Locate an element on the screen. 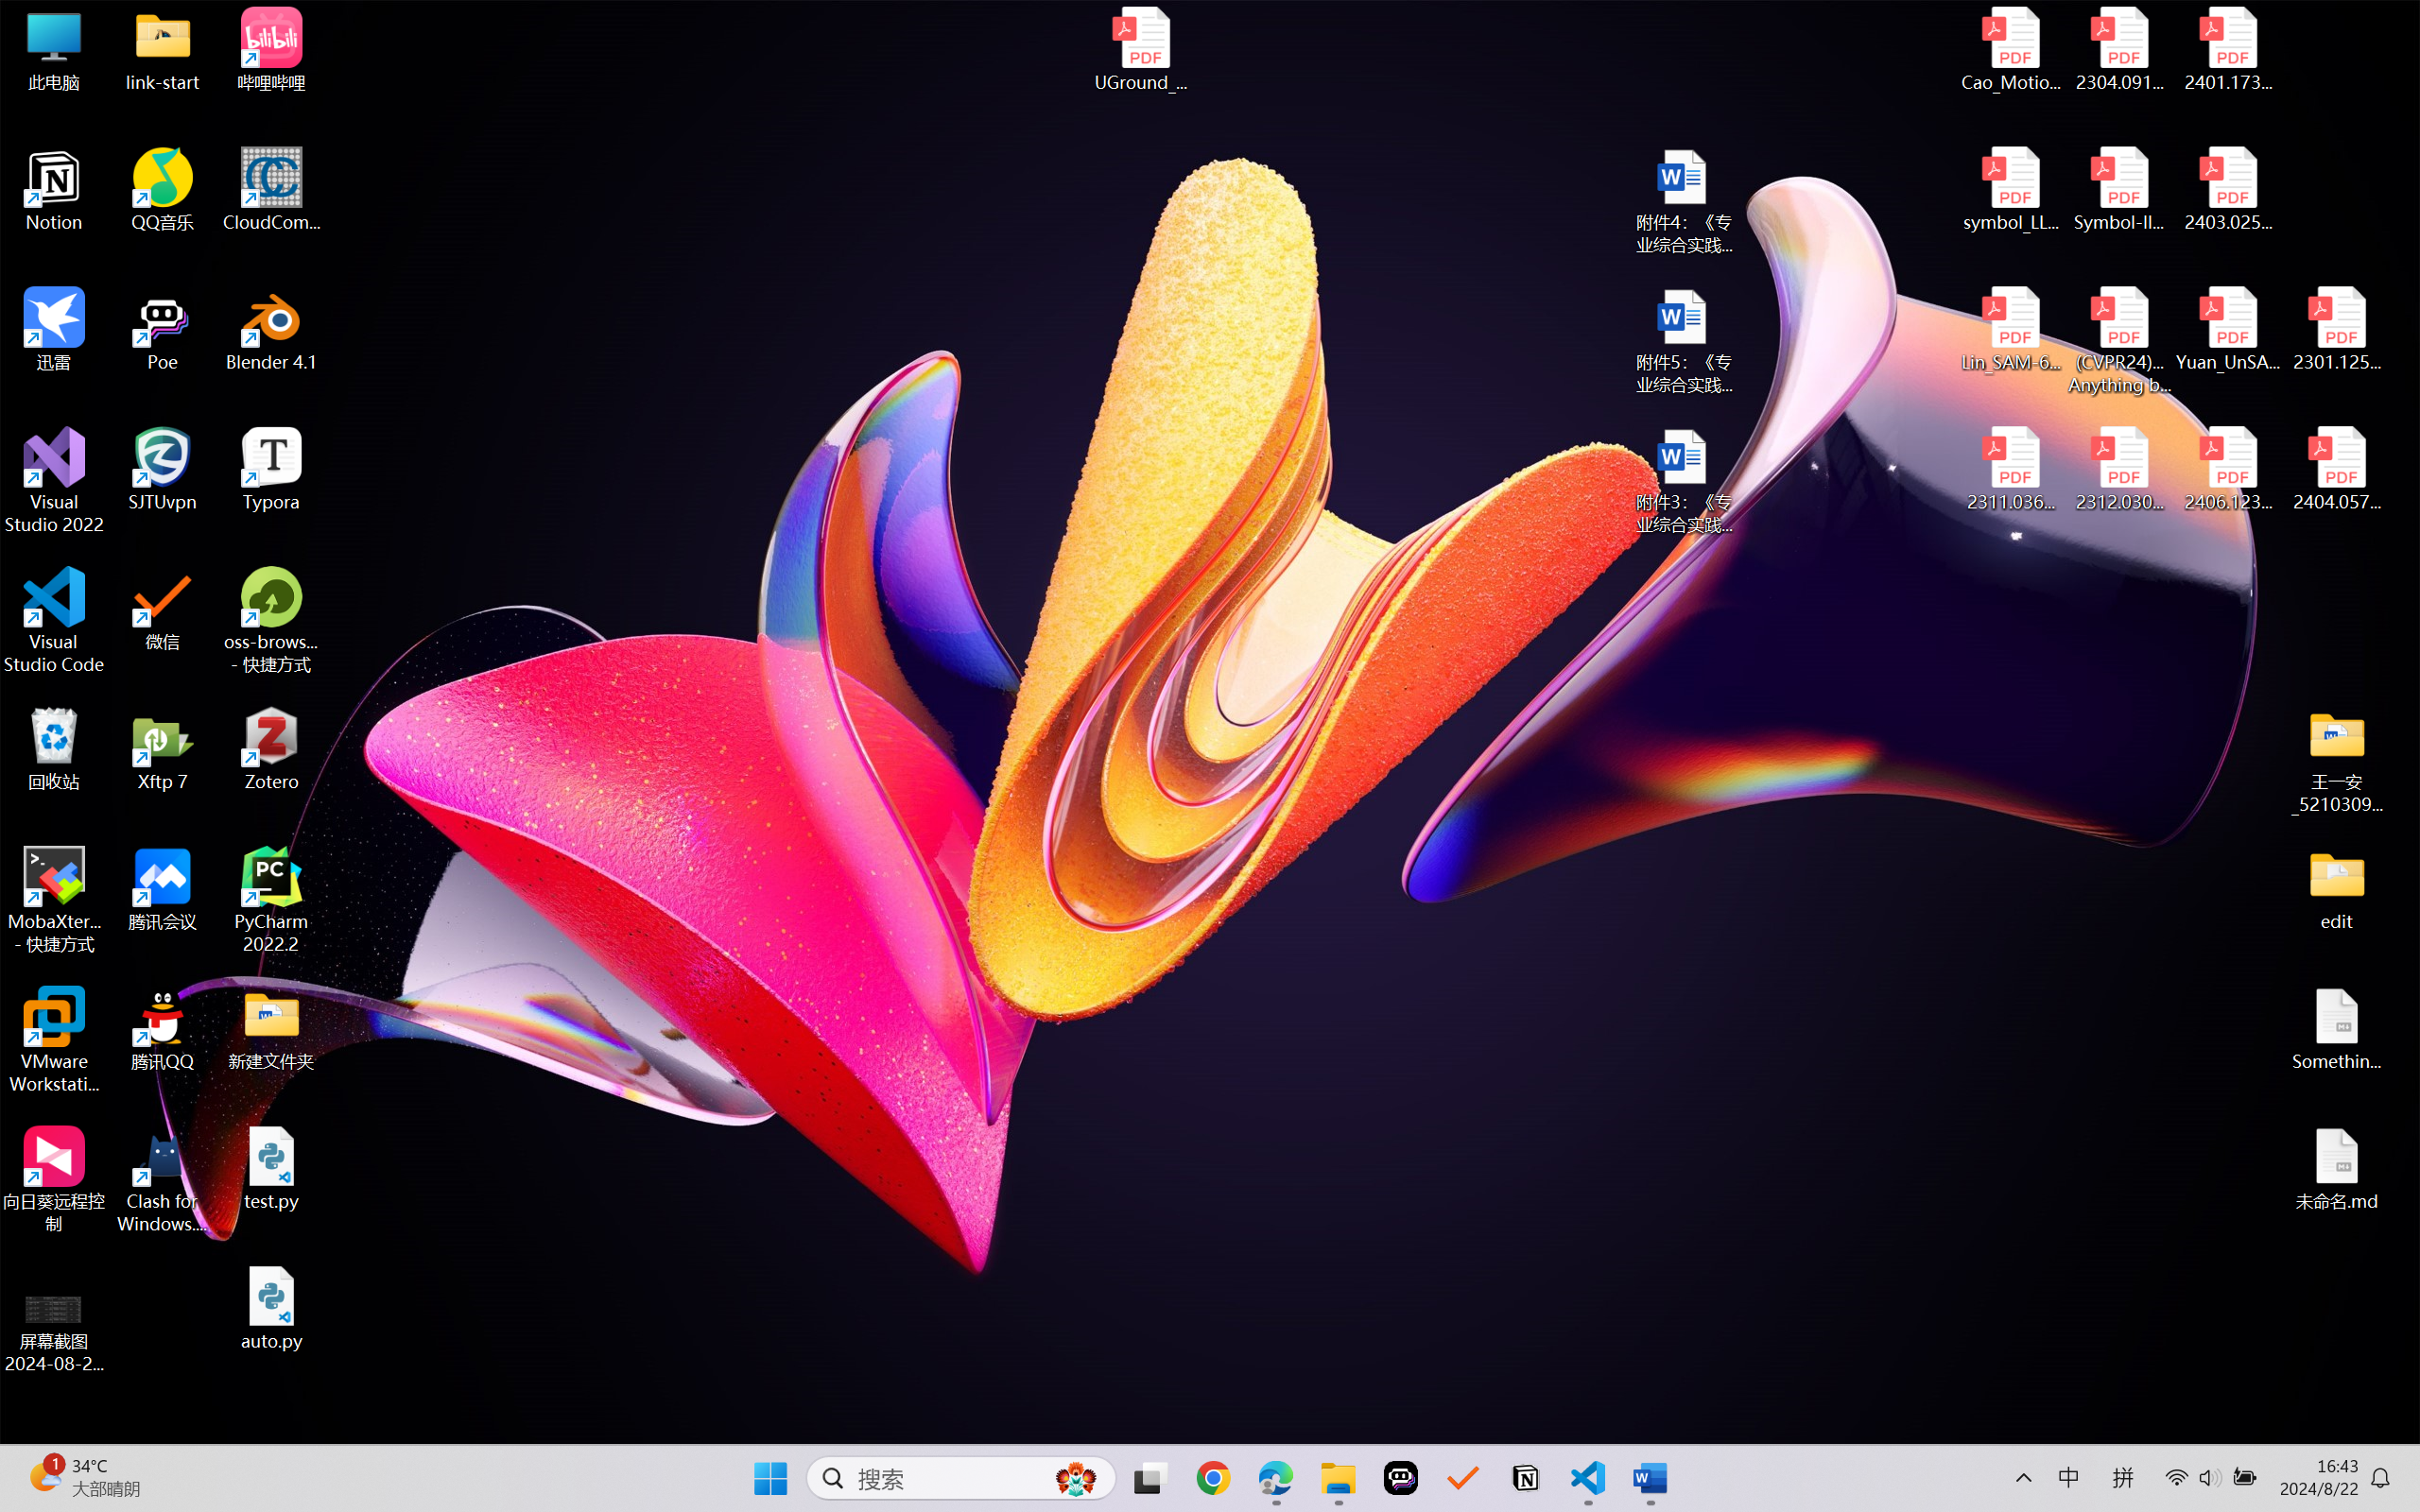  2406.12373v2.pdf is located at coordinates (2227, 470).